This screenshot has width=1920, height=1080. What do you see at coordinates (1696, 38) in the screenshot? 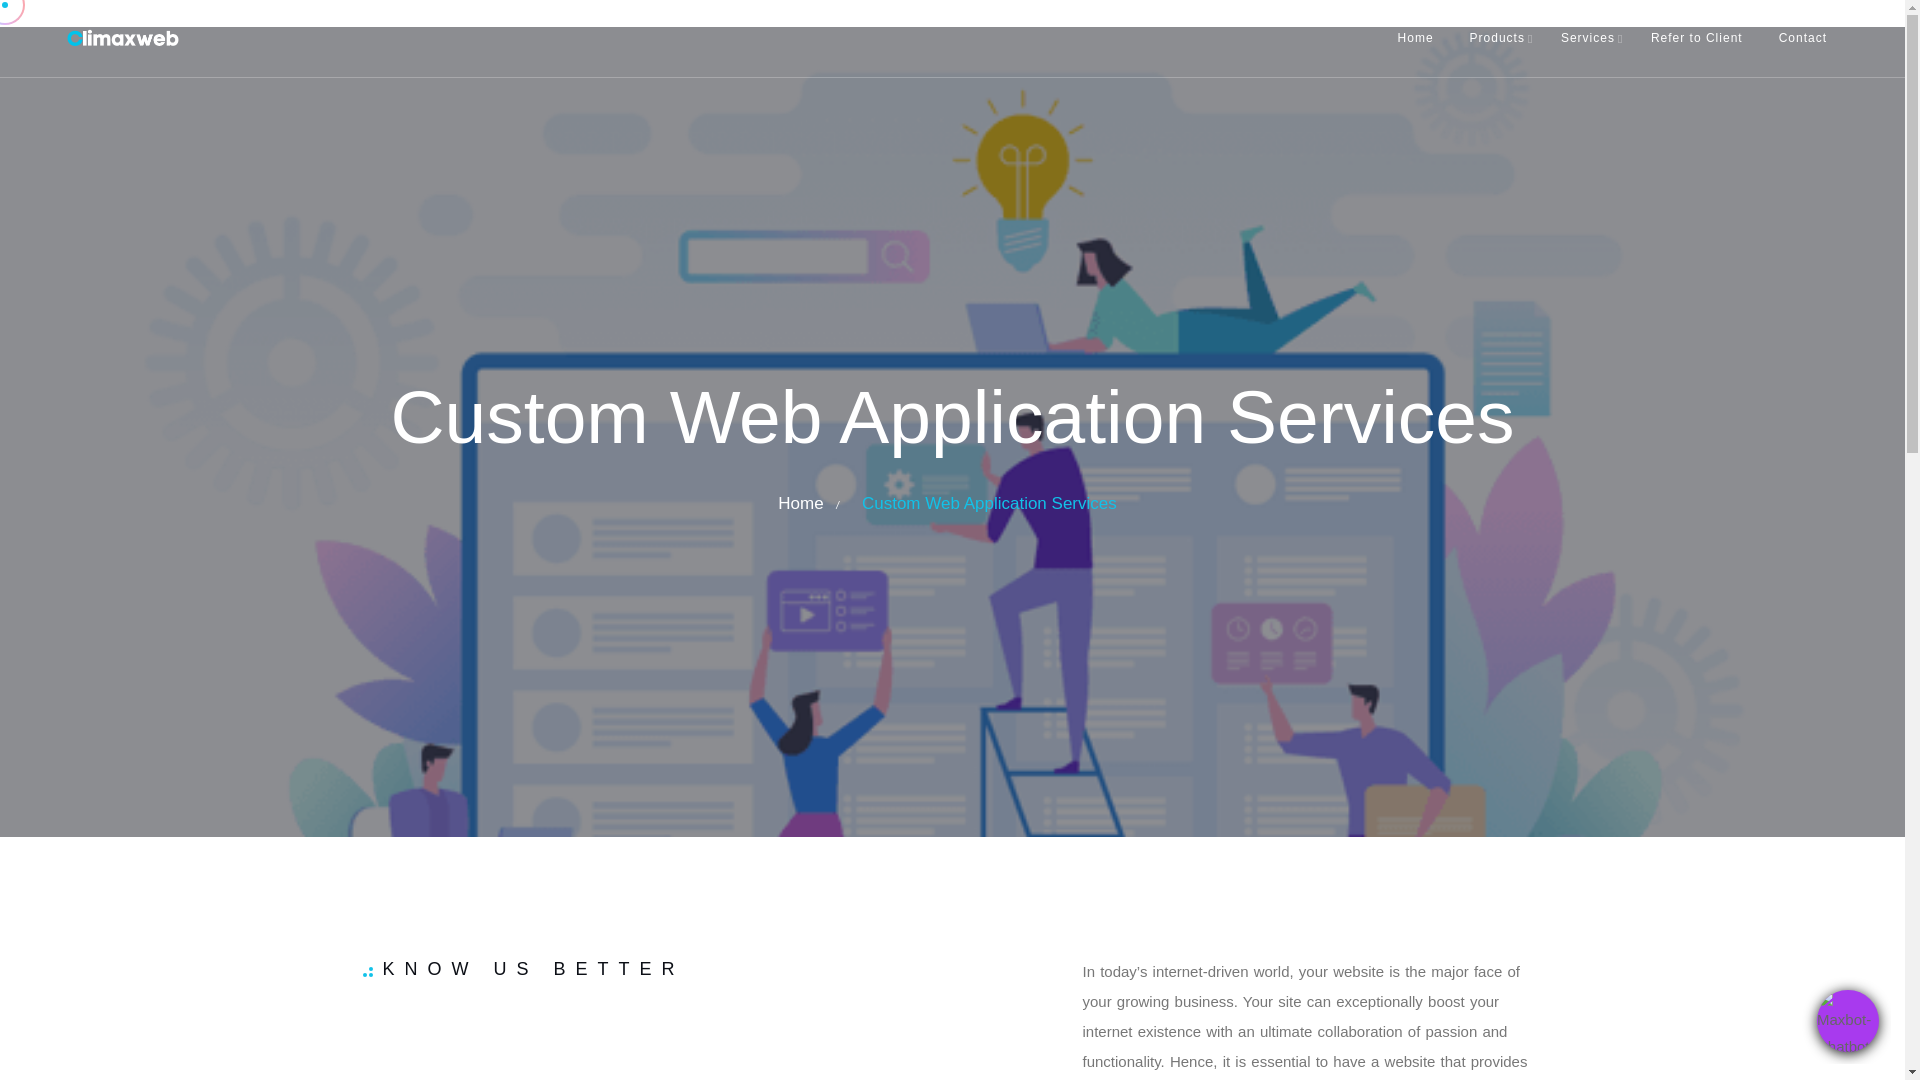
I see `Refer to Client` at bounding box center [1696, 38].